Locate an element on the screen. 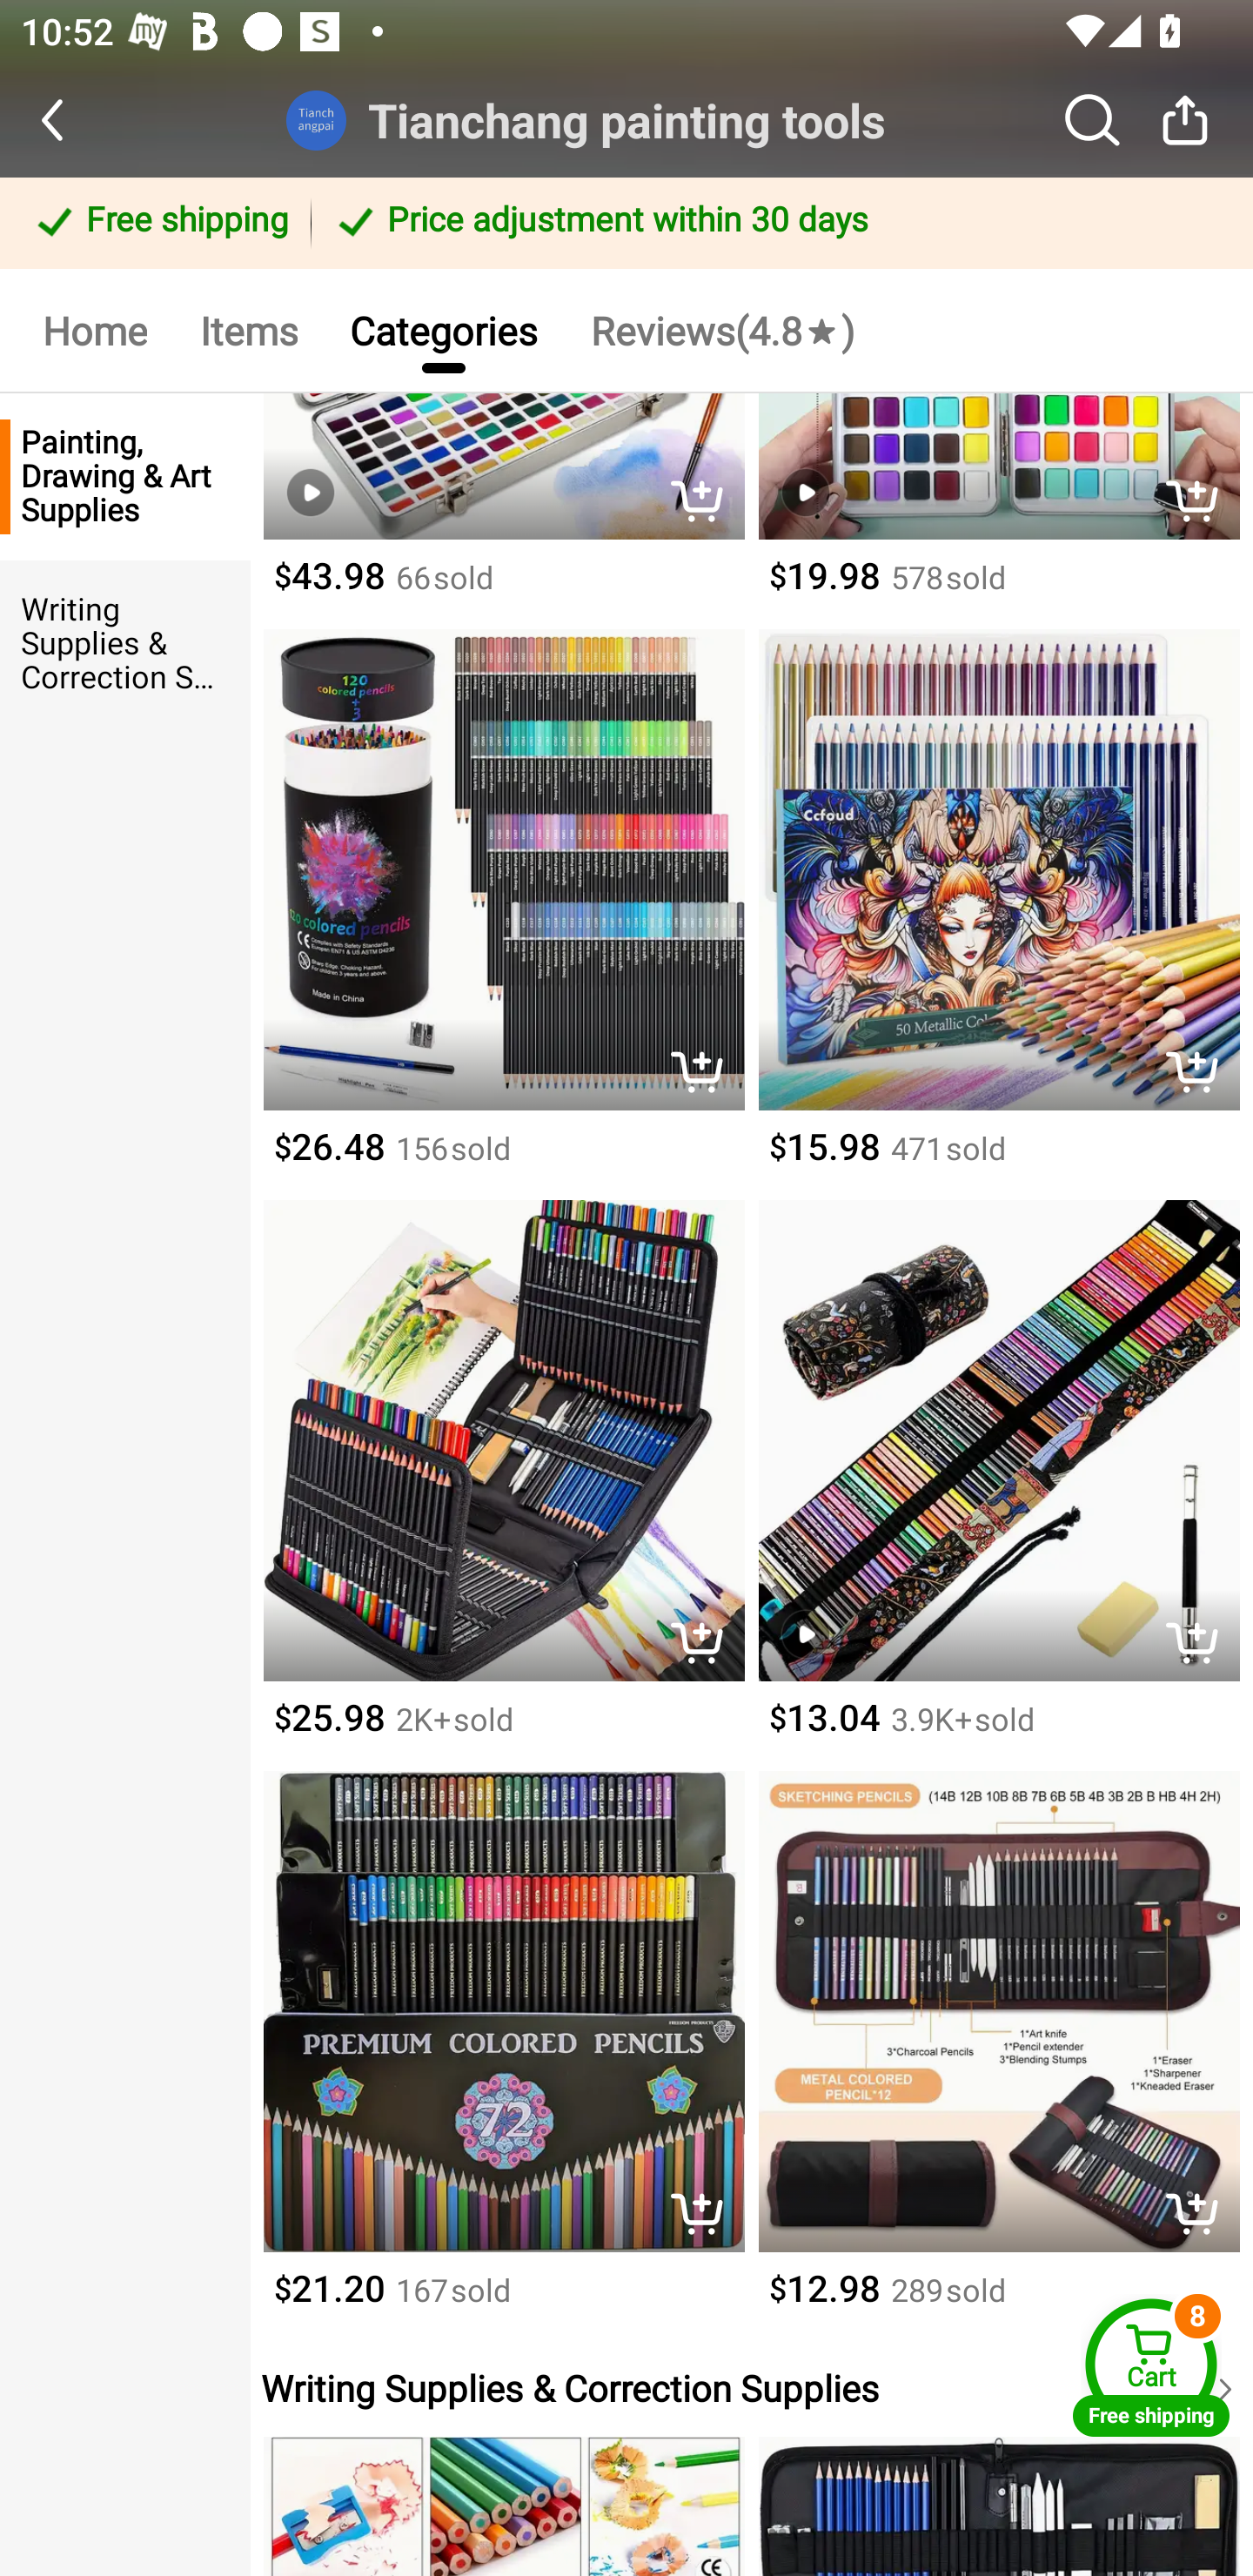 This screenshot has width=1253, height=2576. delete is located at coordinates (1201, 503).